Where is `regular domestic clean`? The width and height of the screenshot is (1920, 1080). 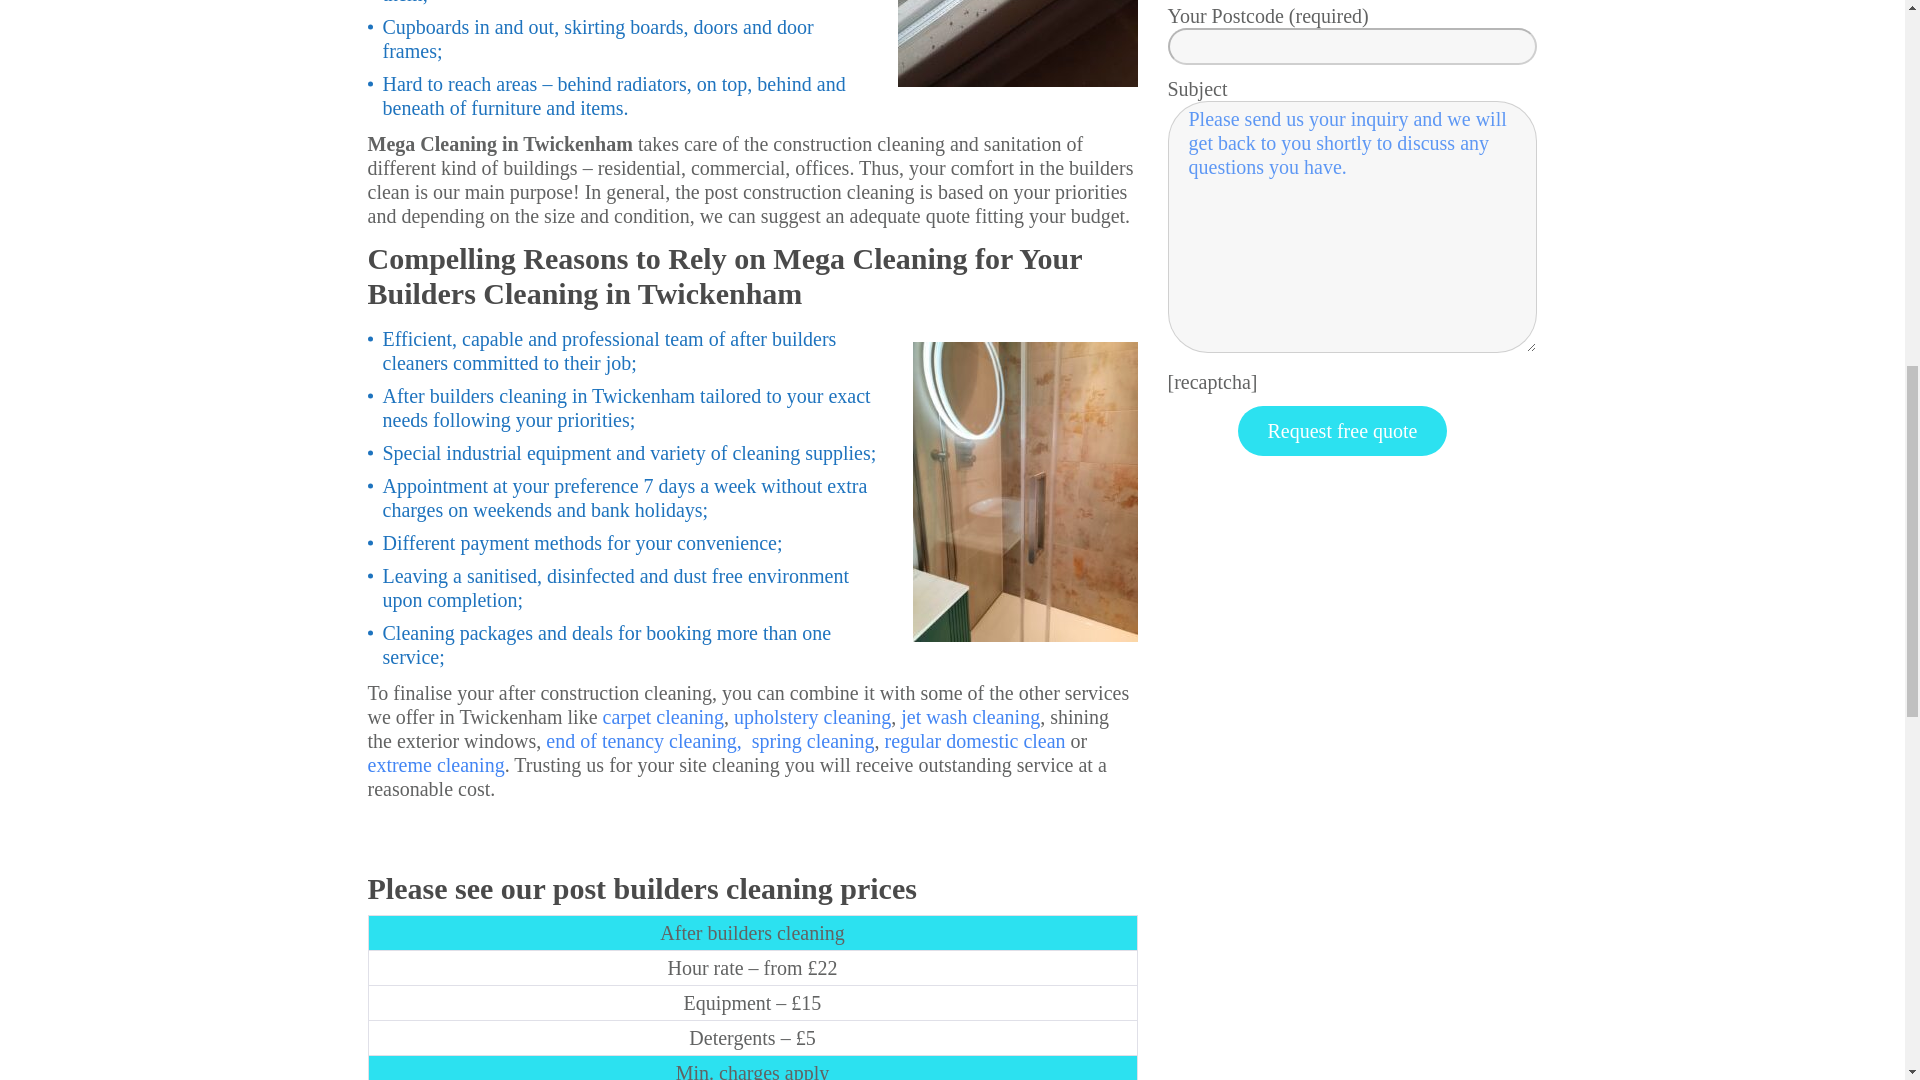 regular domestic clean is located at coordinates (975, 740).